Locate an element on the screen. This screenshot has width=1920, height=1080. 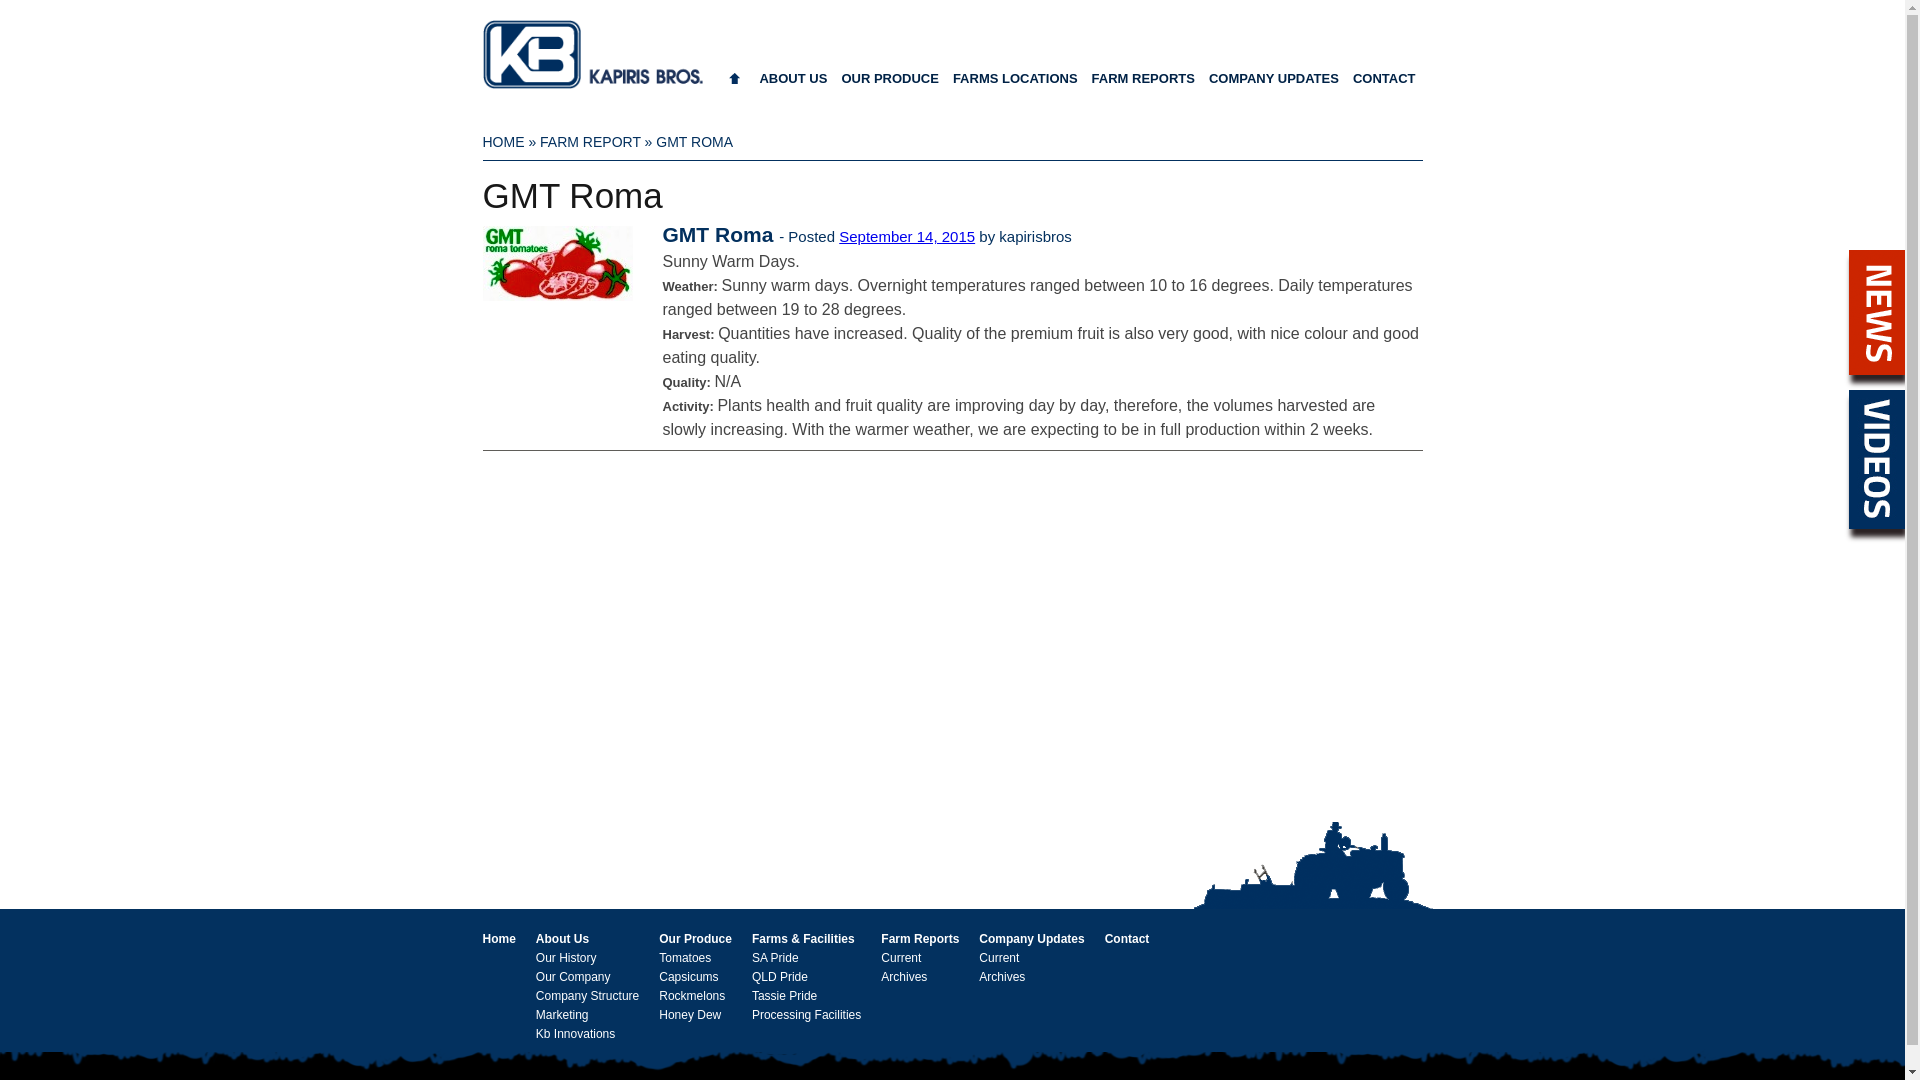
Company Structure is located at coordinates (588, 996).